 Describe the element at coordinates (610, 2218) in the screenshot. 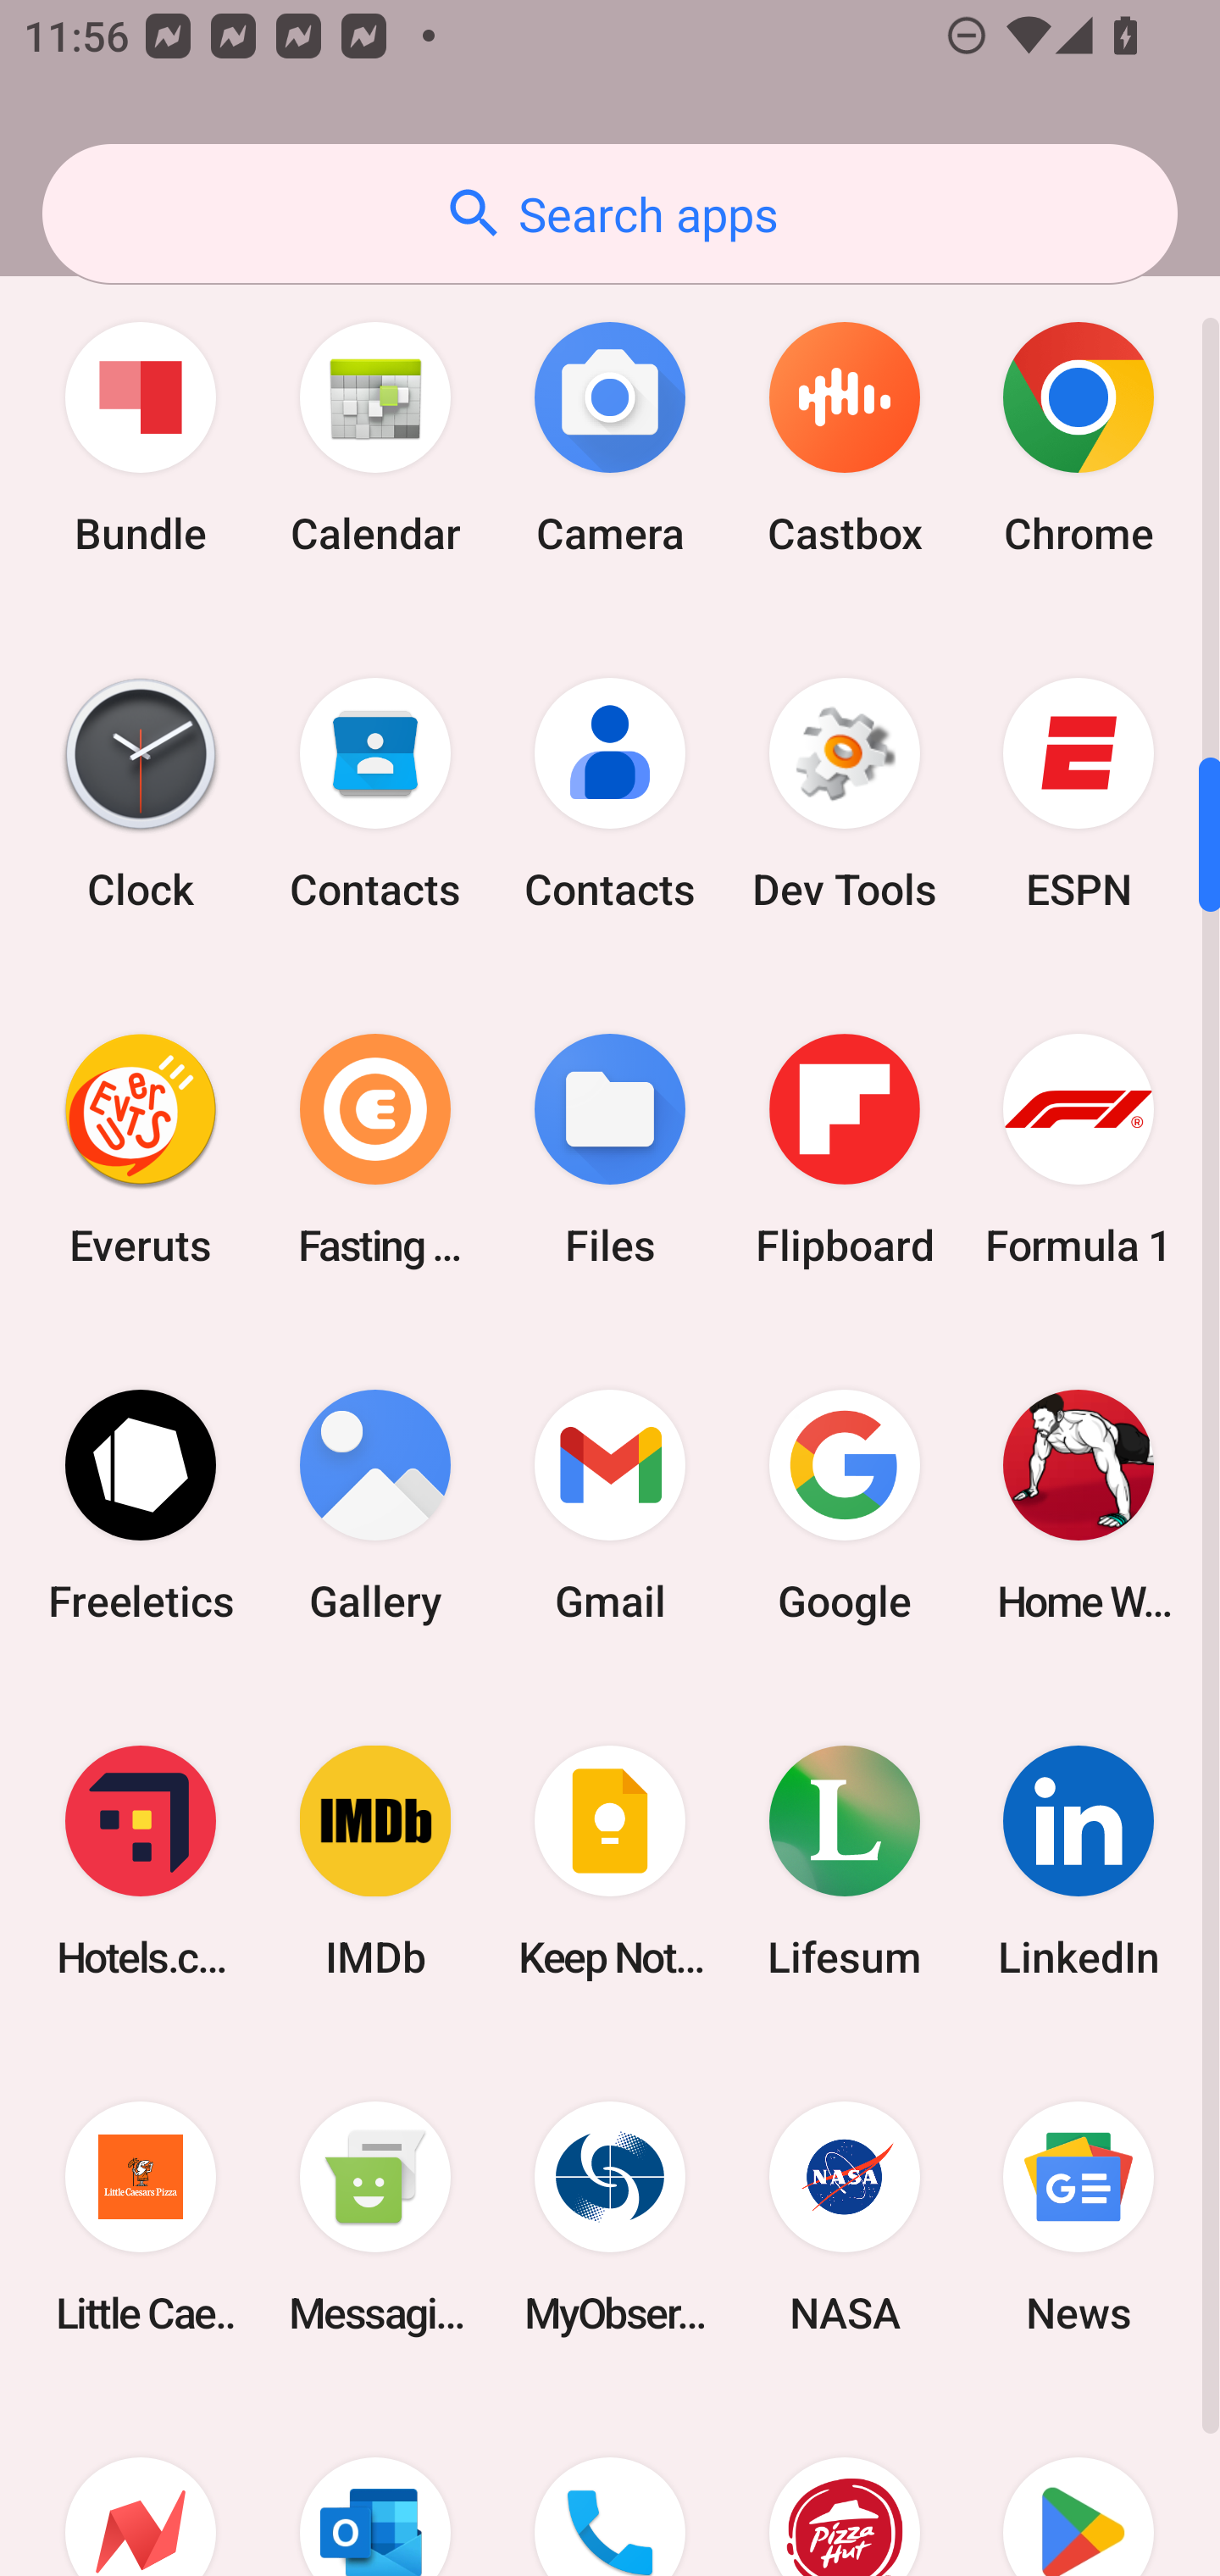

I see `MyObservatory` at that location.